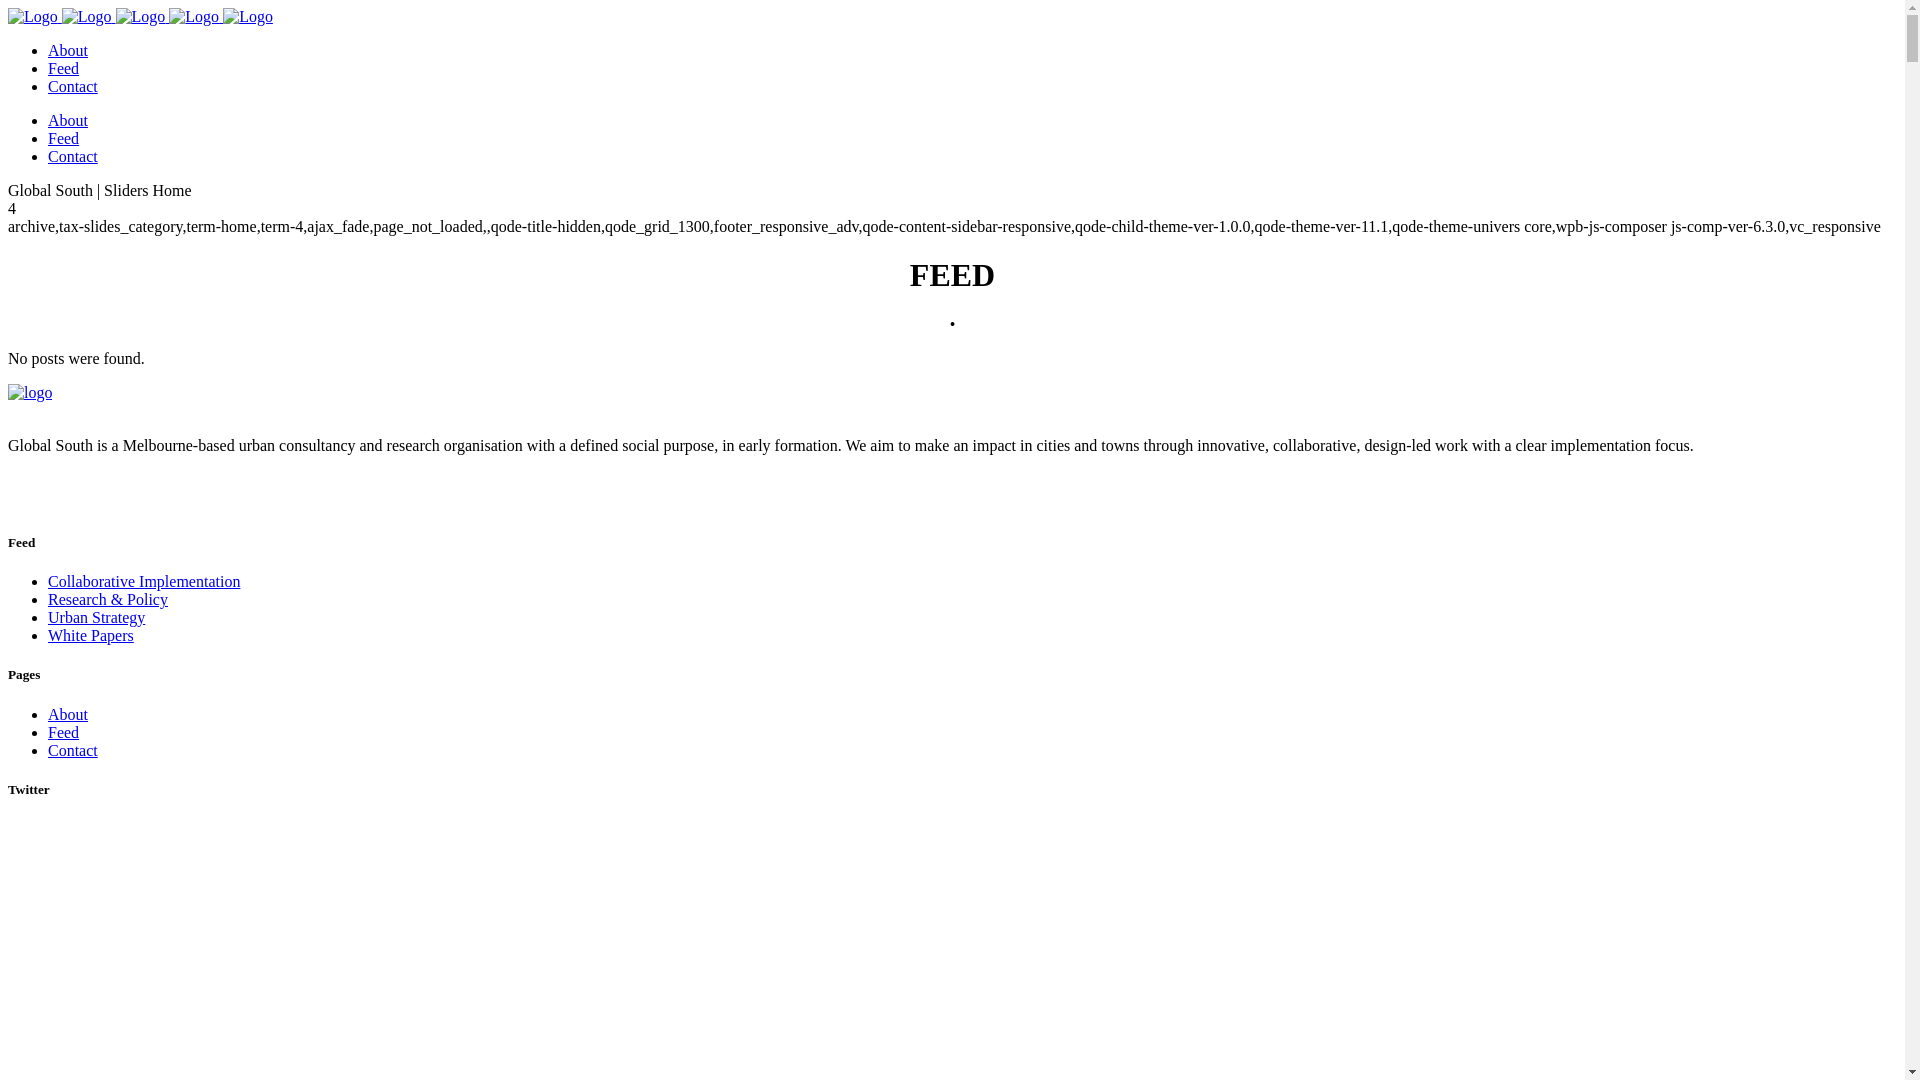 The height and width of the screenshot is (1080, 1920). I want to click on Feed, so click(64, 138).